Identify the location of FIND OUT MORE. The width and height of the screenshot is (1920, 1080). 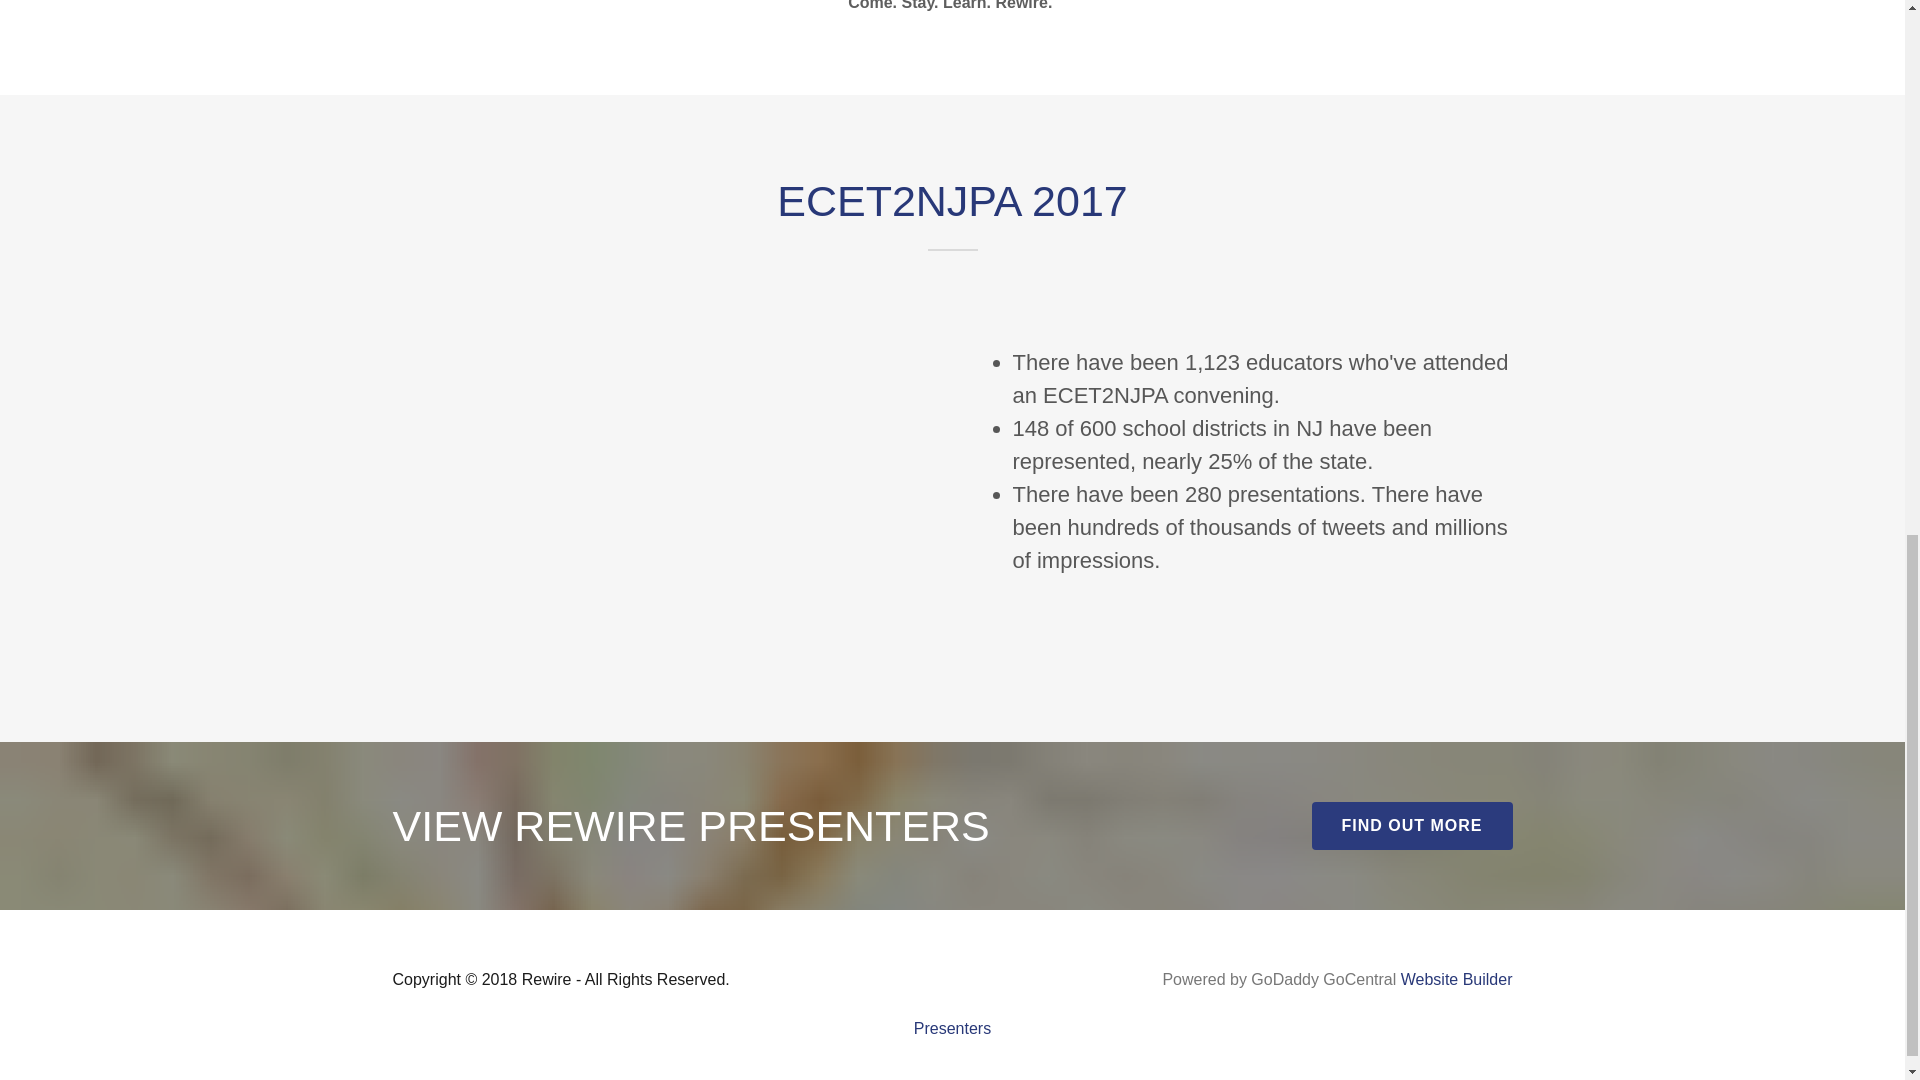
(1412, 826).